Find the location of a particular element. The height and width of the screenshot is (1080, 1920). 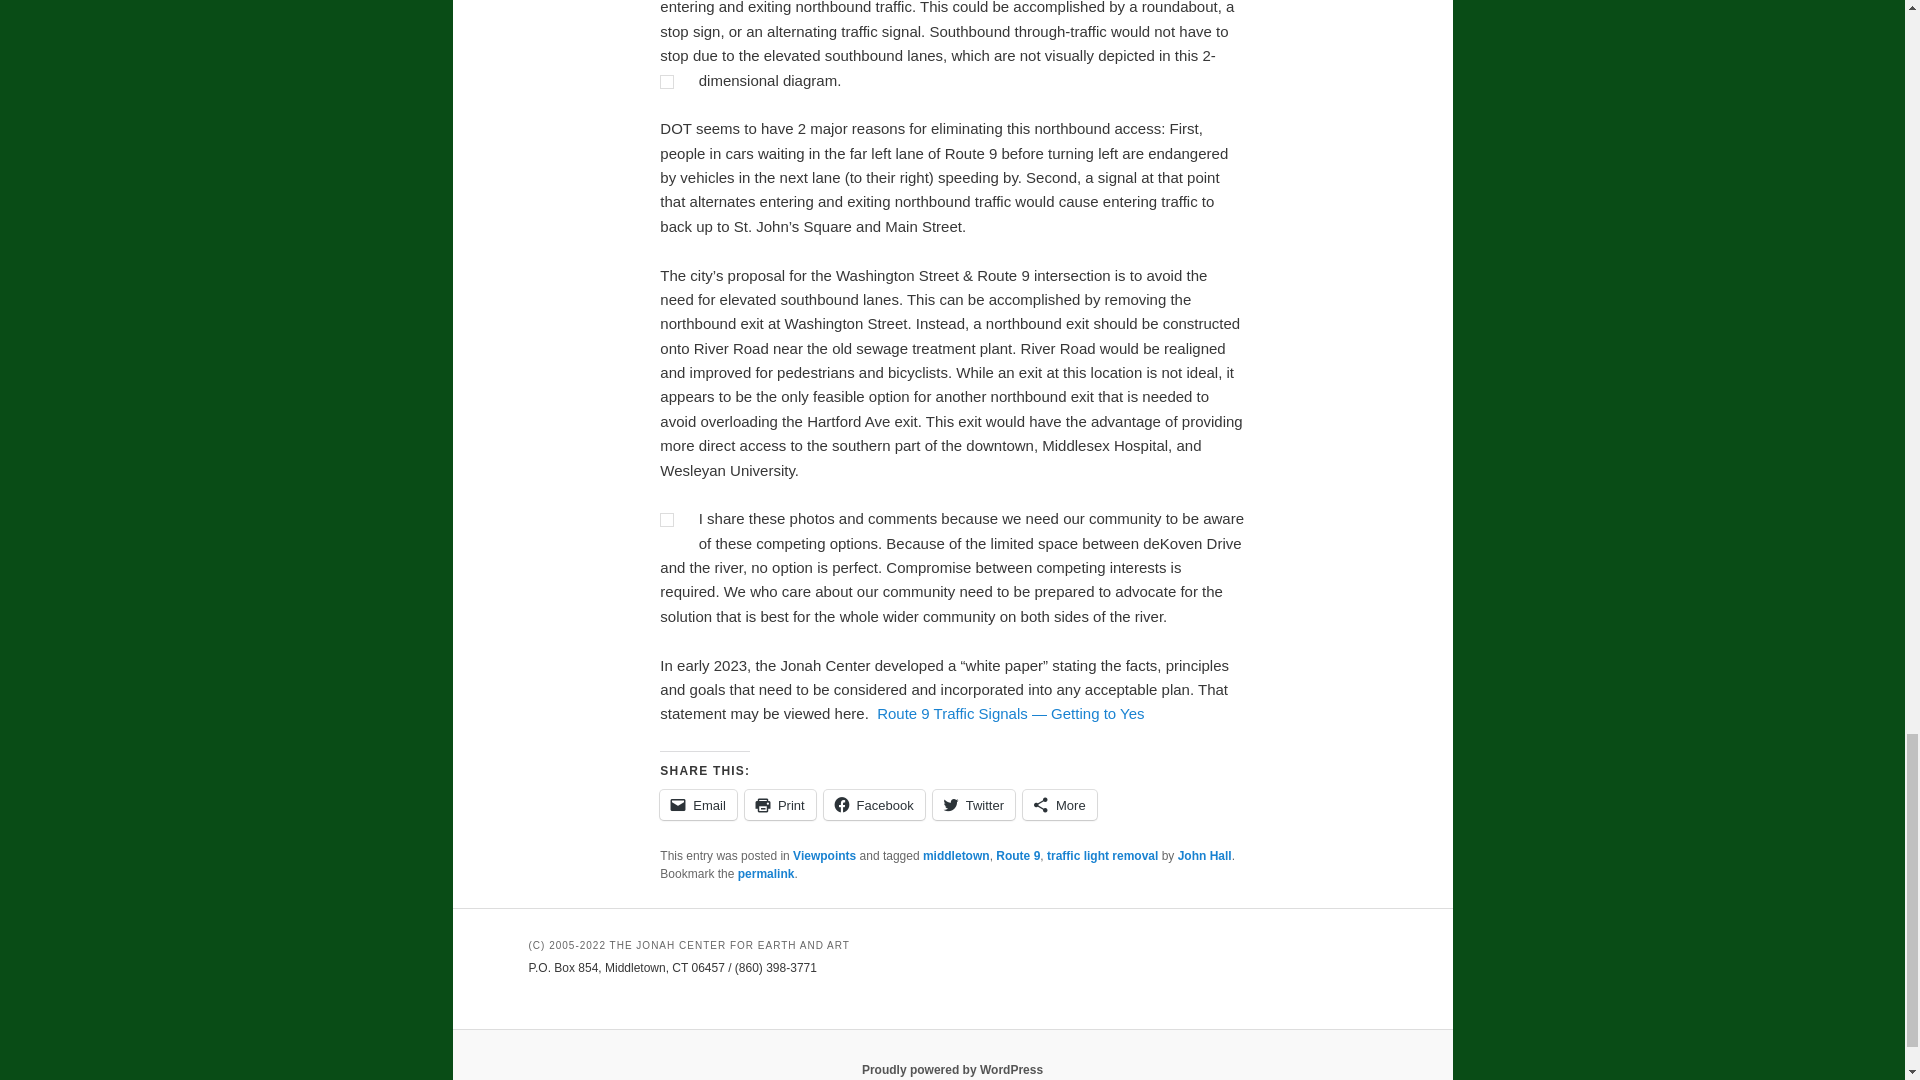

Email is located at coordinates (698, 804).